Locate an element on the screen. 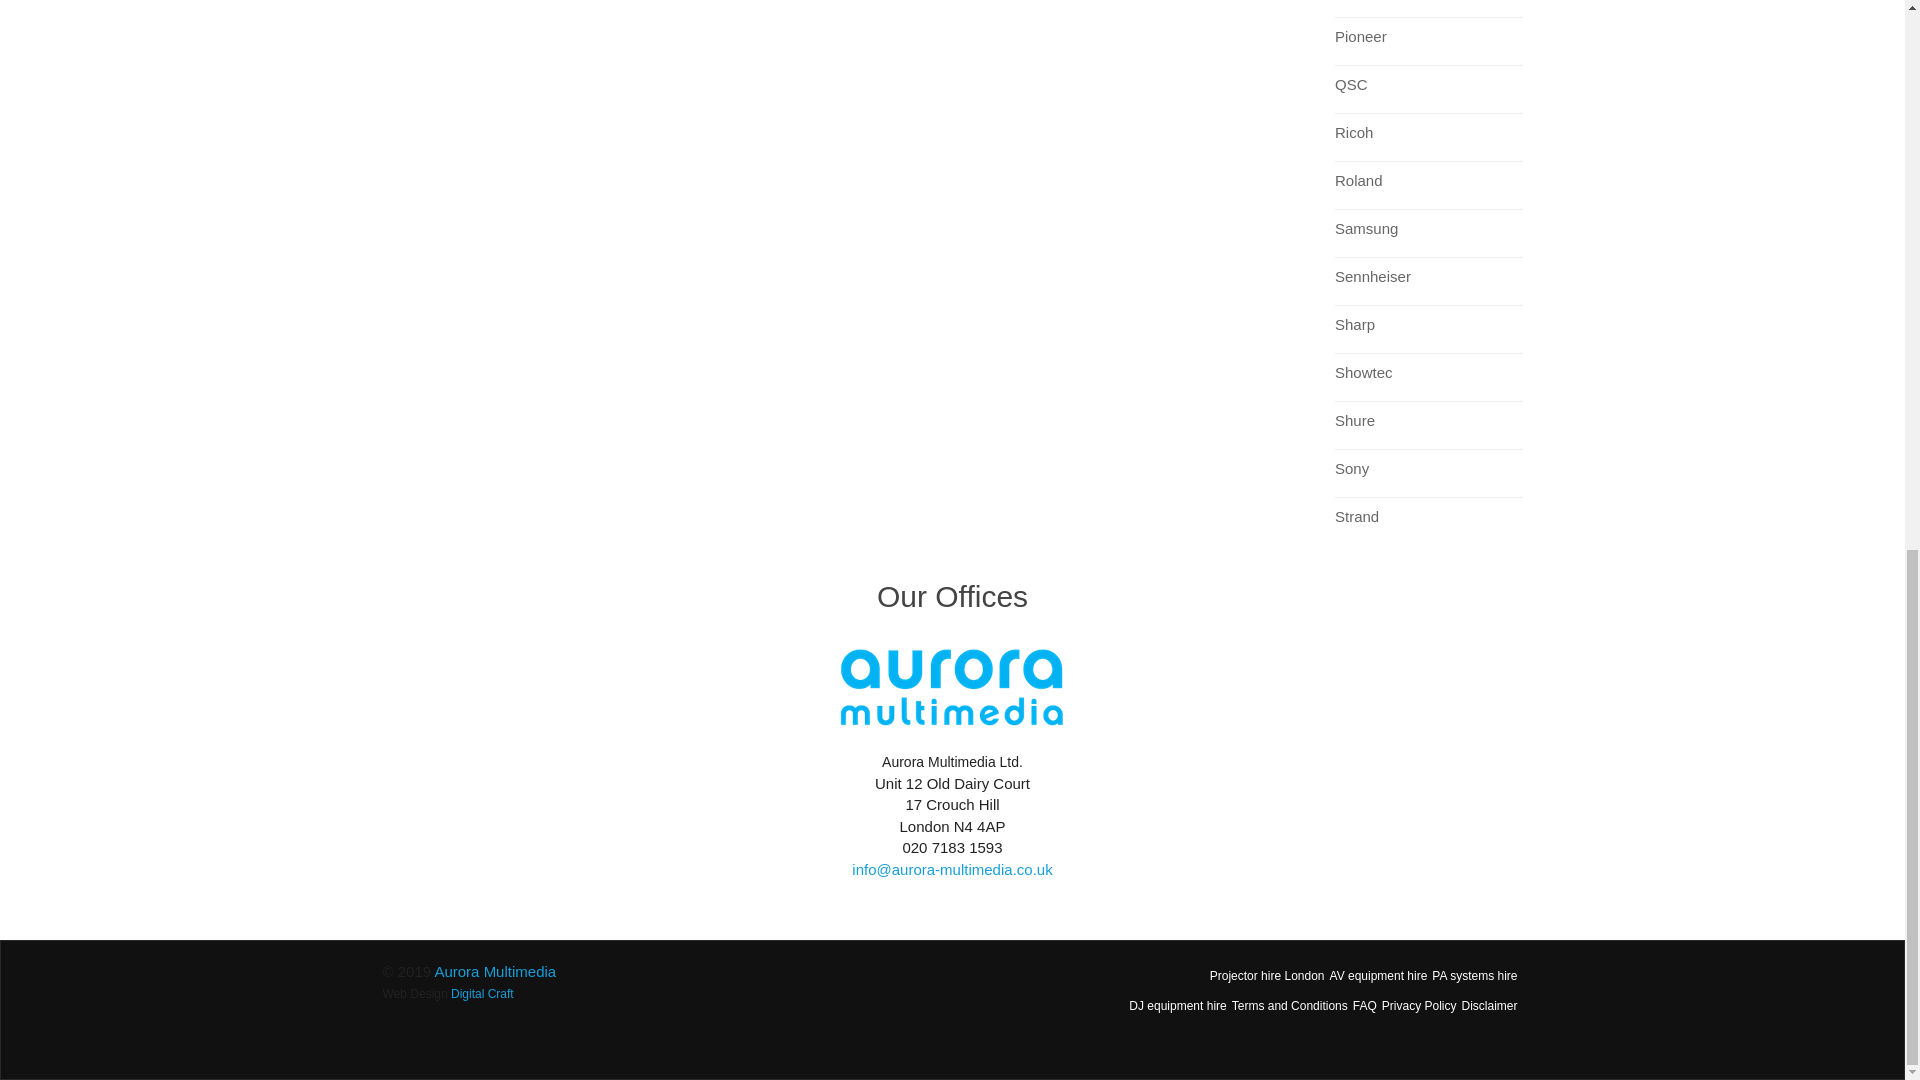  AV equipment Hire London is located at coordinates (1379, 976).